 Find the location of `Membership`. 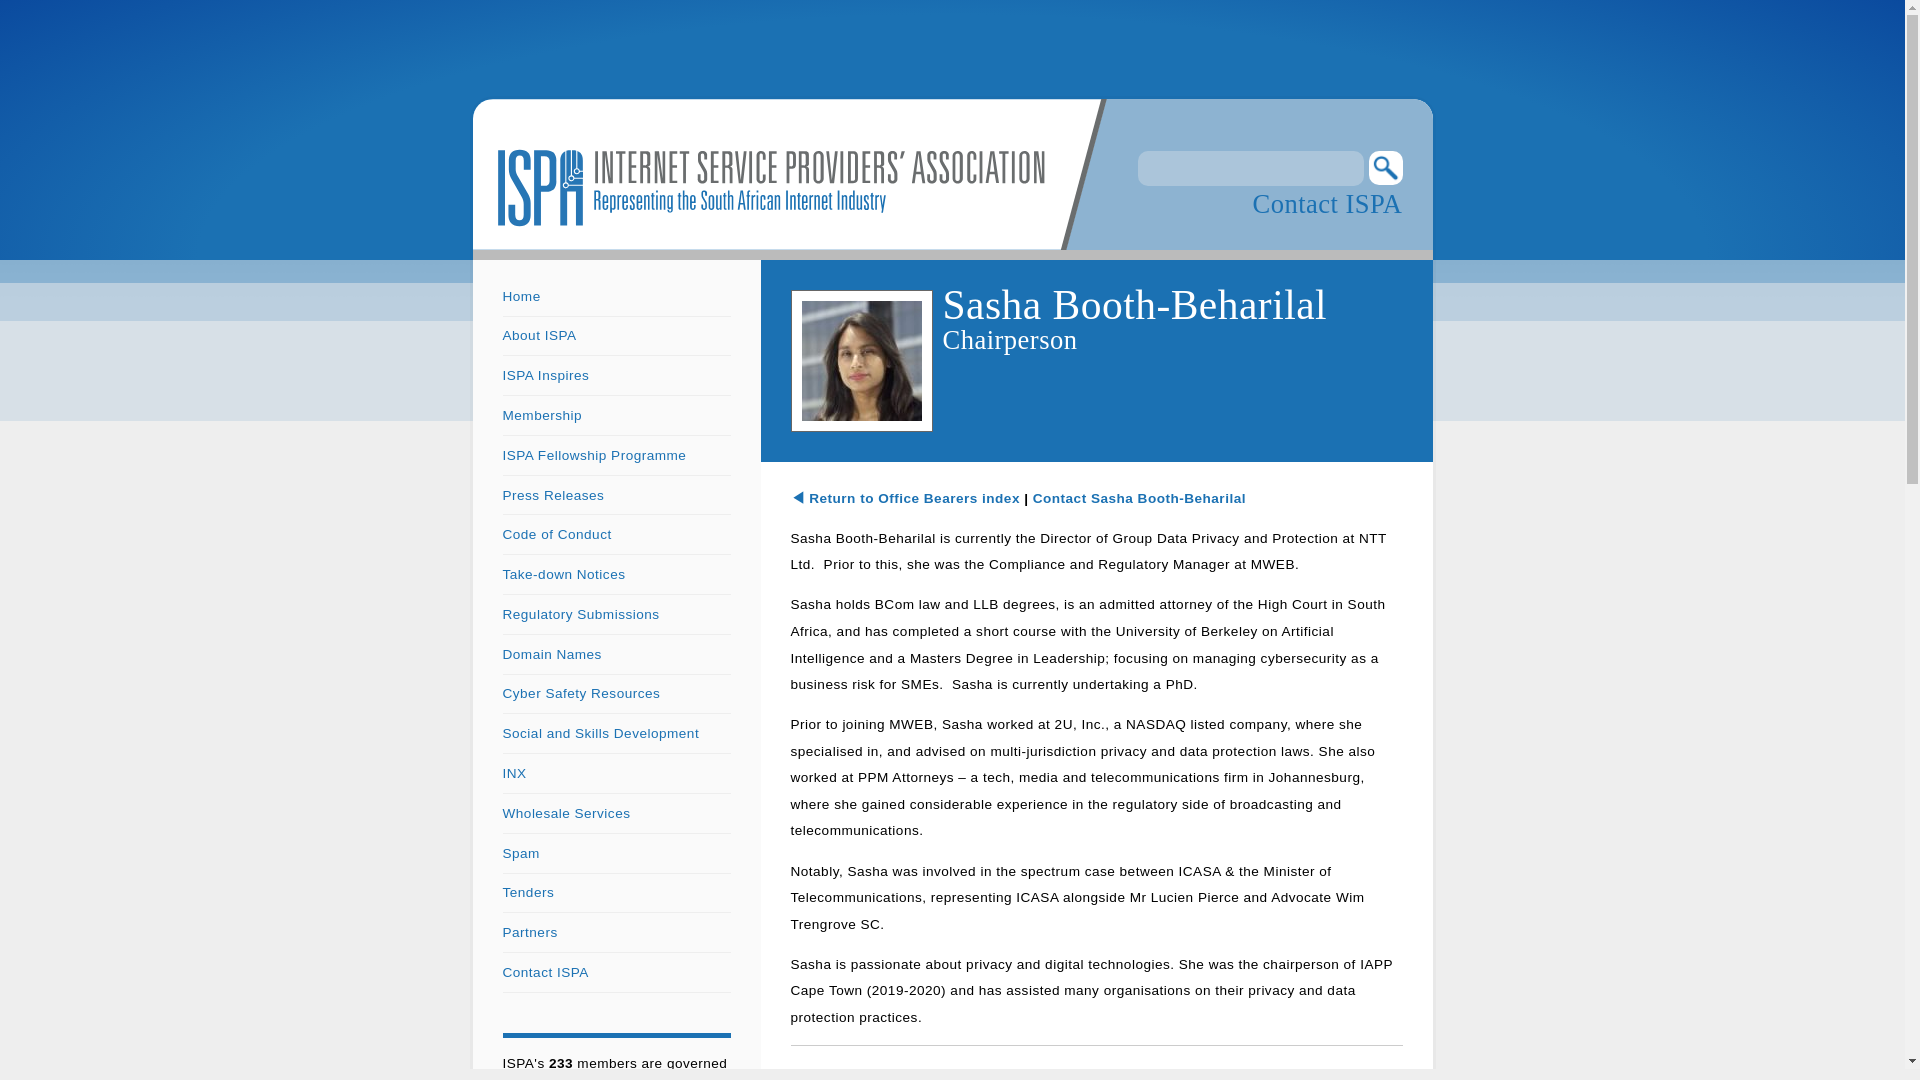

Membership is located at coordinates (541, 416).